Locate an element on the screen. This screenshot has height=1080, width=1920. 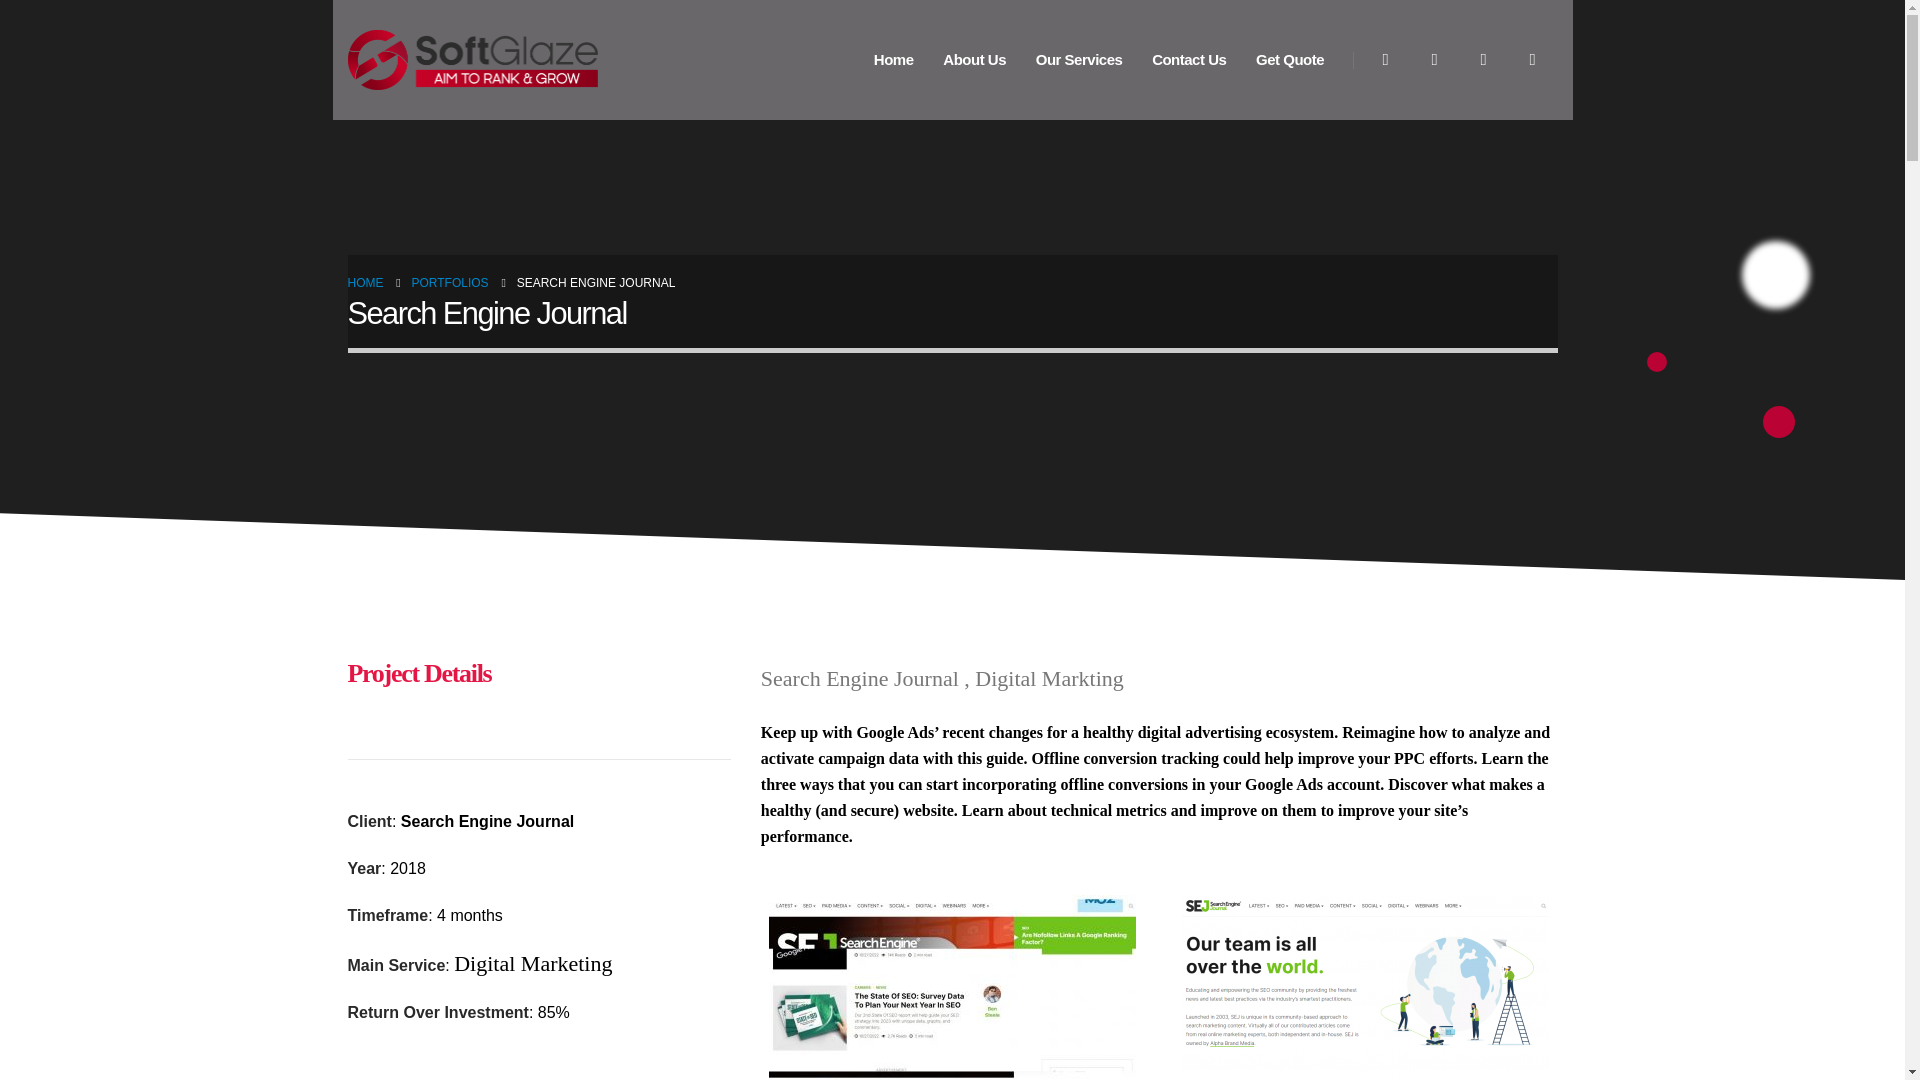
Home is located at coordinates (892, 60).